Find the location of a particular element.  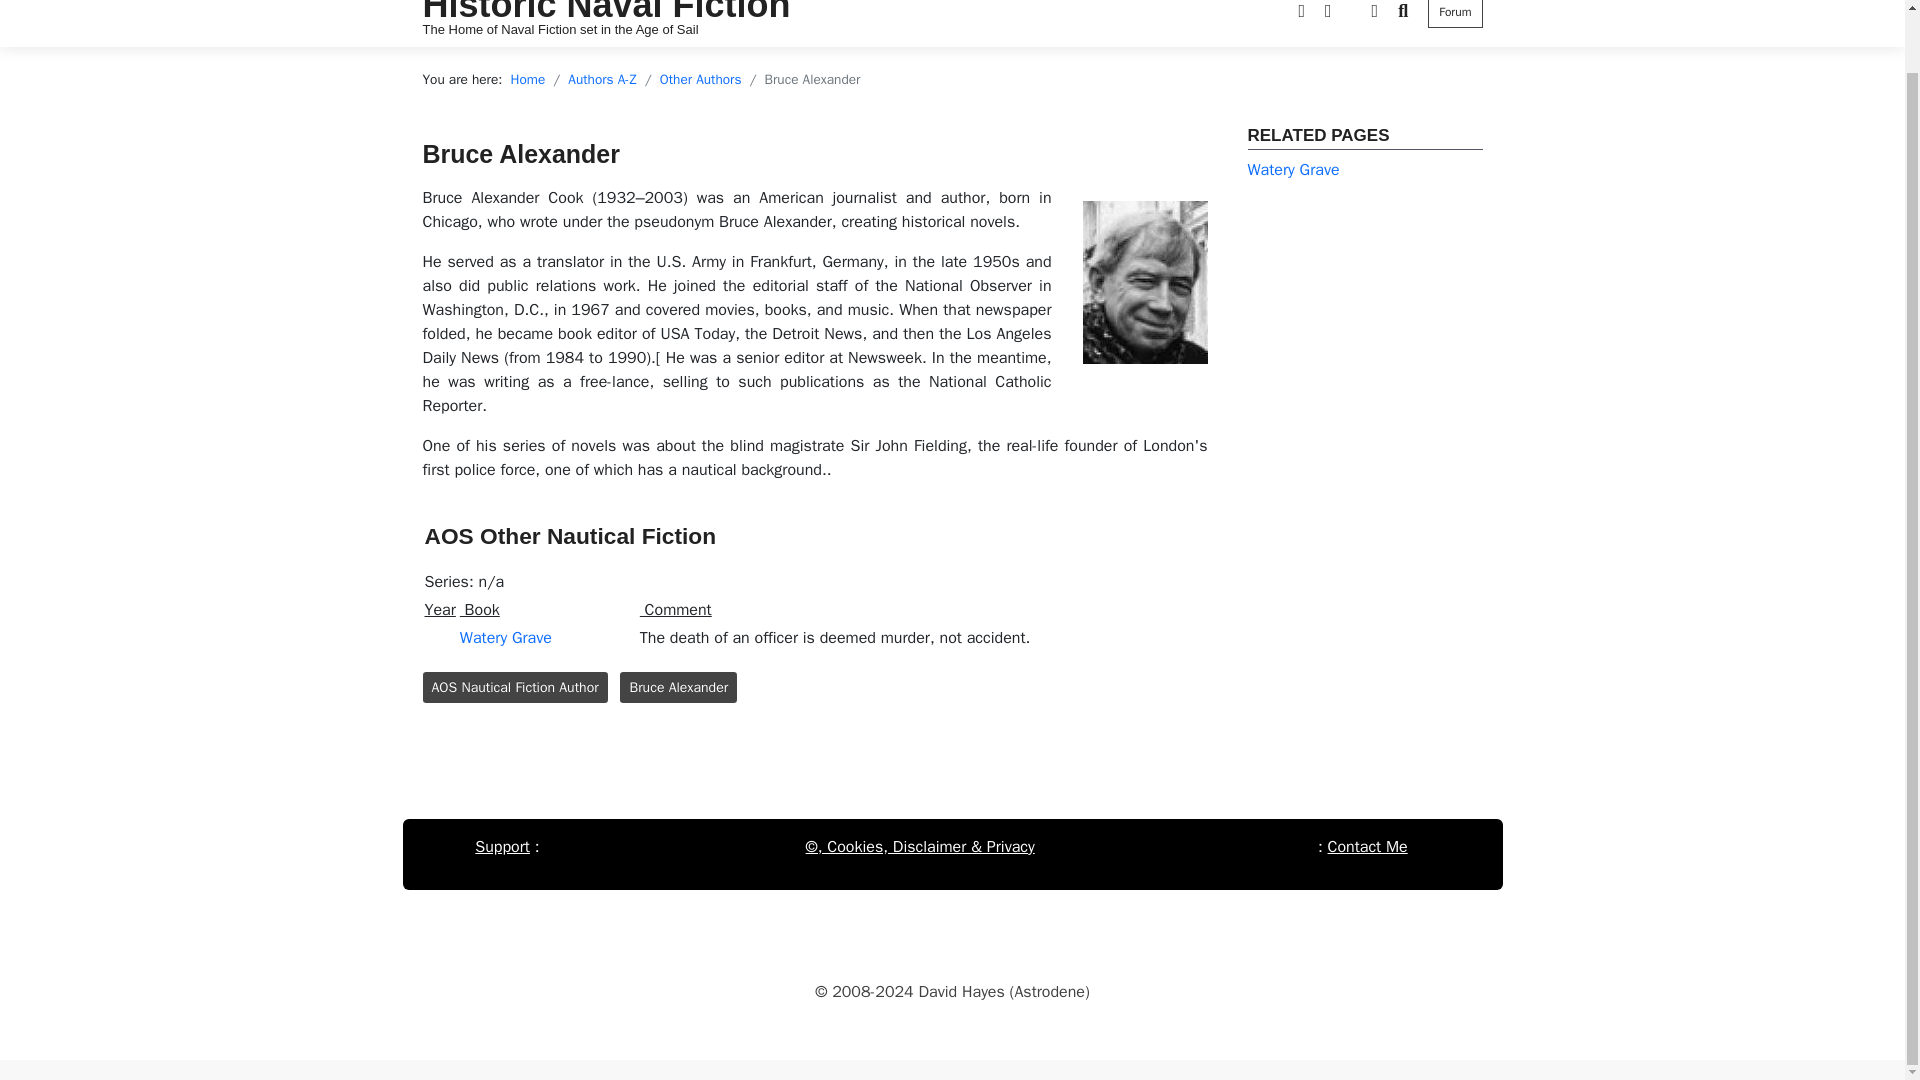

Historic Naval Fiction is located at coordinates (606, 12).